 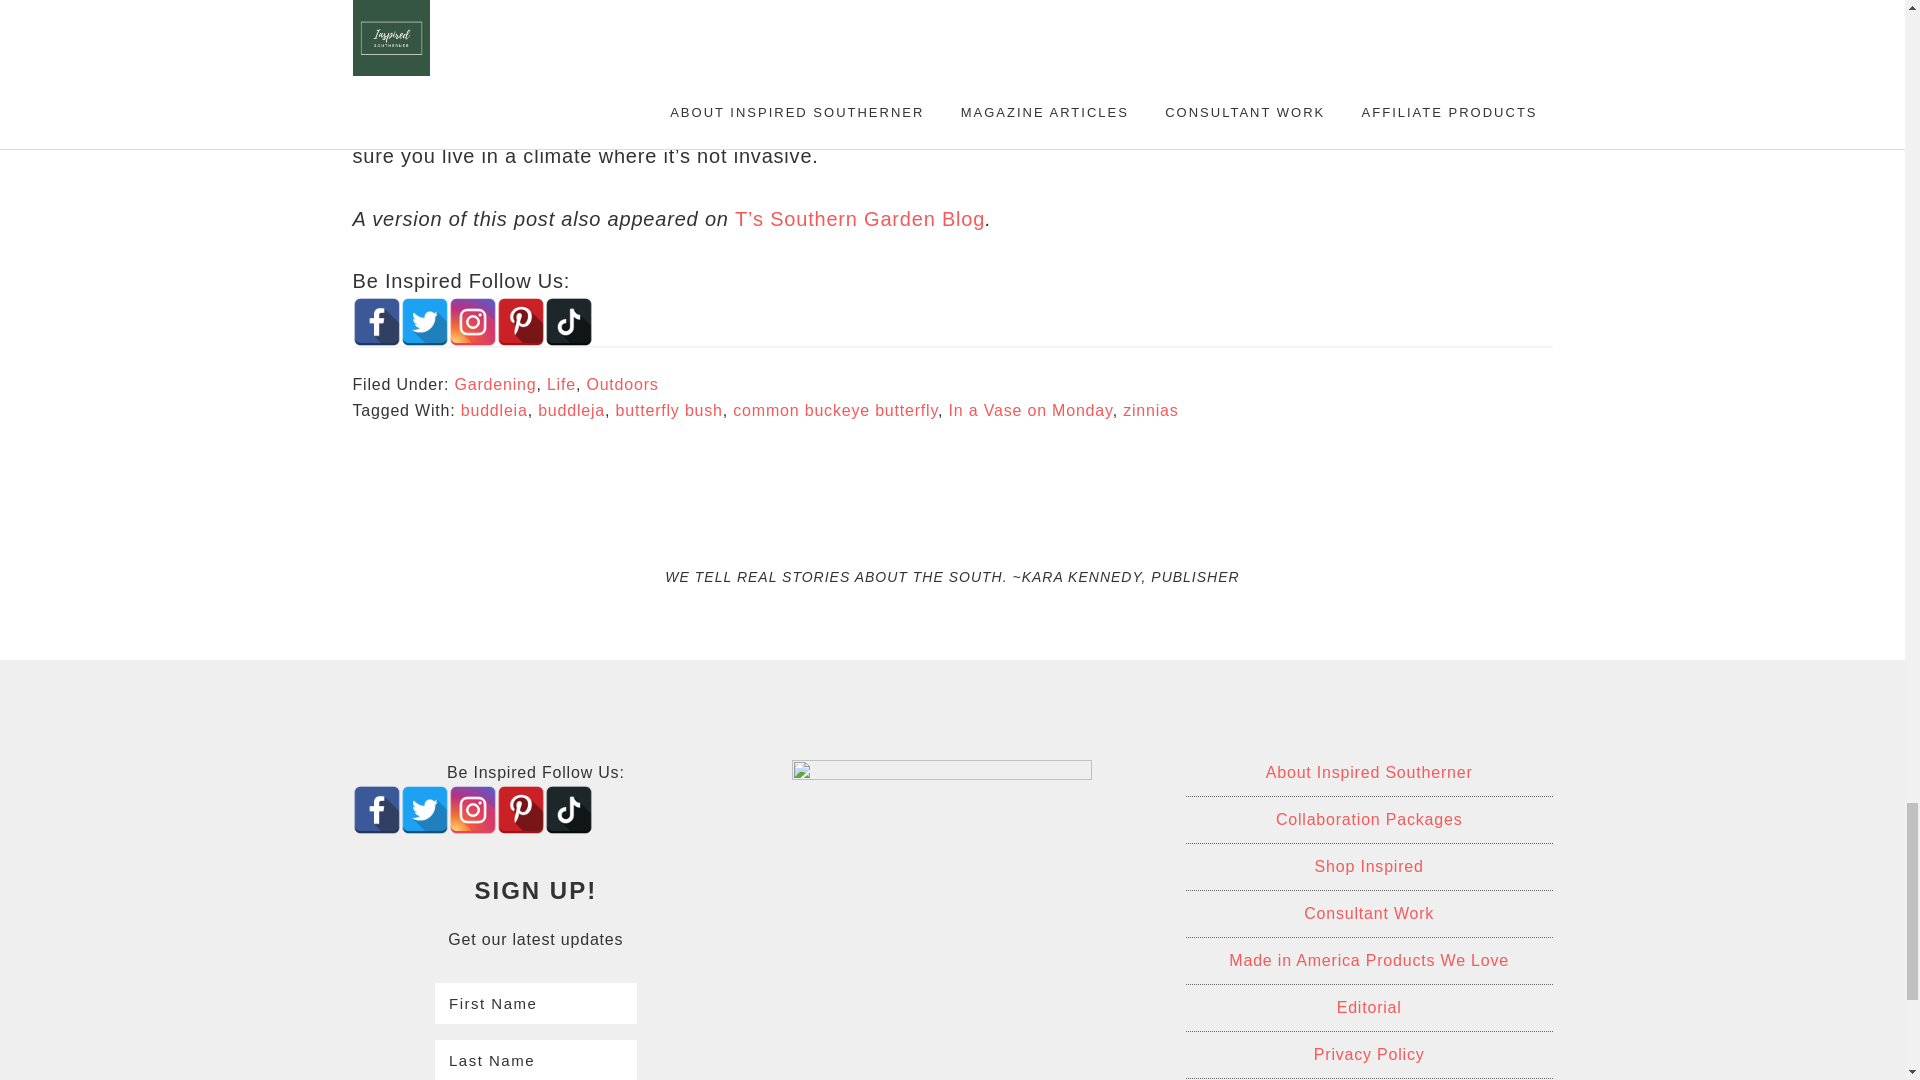 I want to click on Consultant Work, so click(x=1368, y=912).